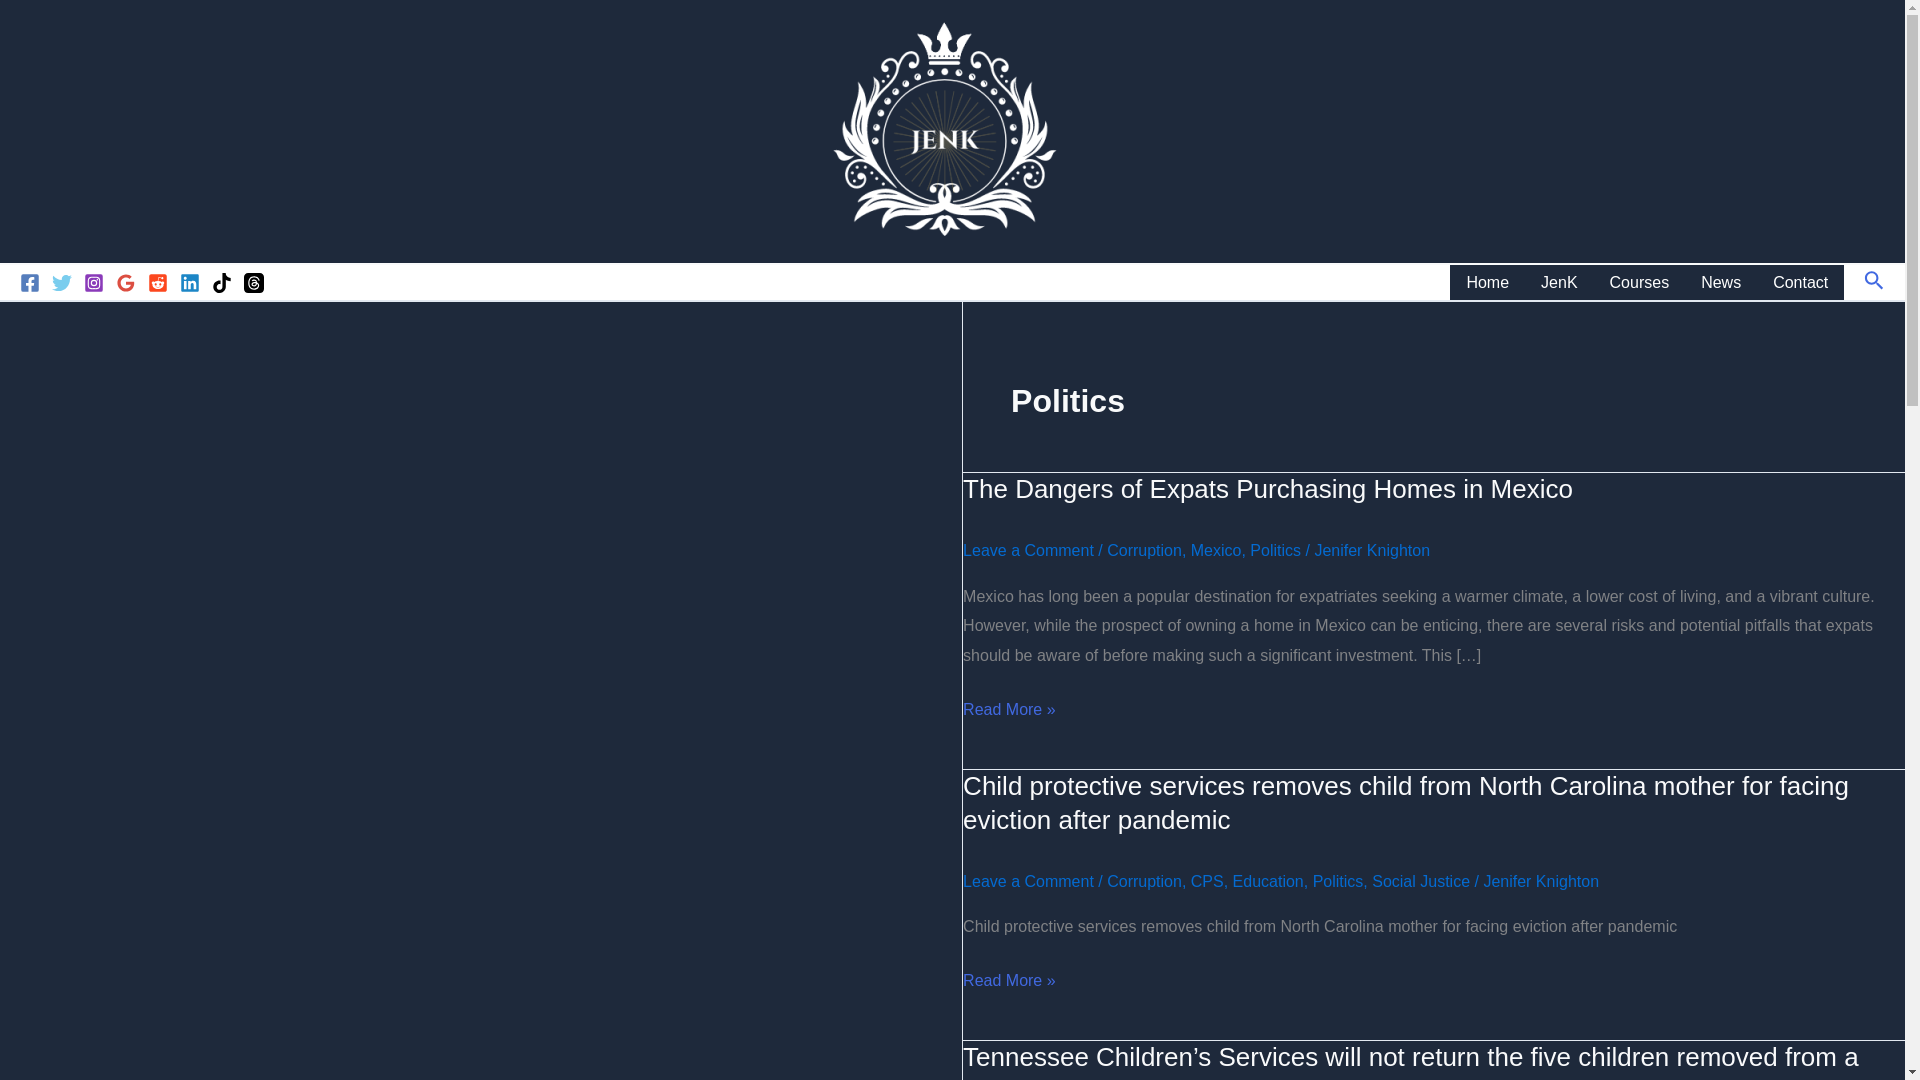 The width and height of the screenshot is (1920, 1080). What do you see at coordinates (1639, 282) in the screenshot?
I see `Courses` at bounding box center [1639, 282].